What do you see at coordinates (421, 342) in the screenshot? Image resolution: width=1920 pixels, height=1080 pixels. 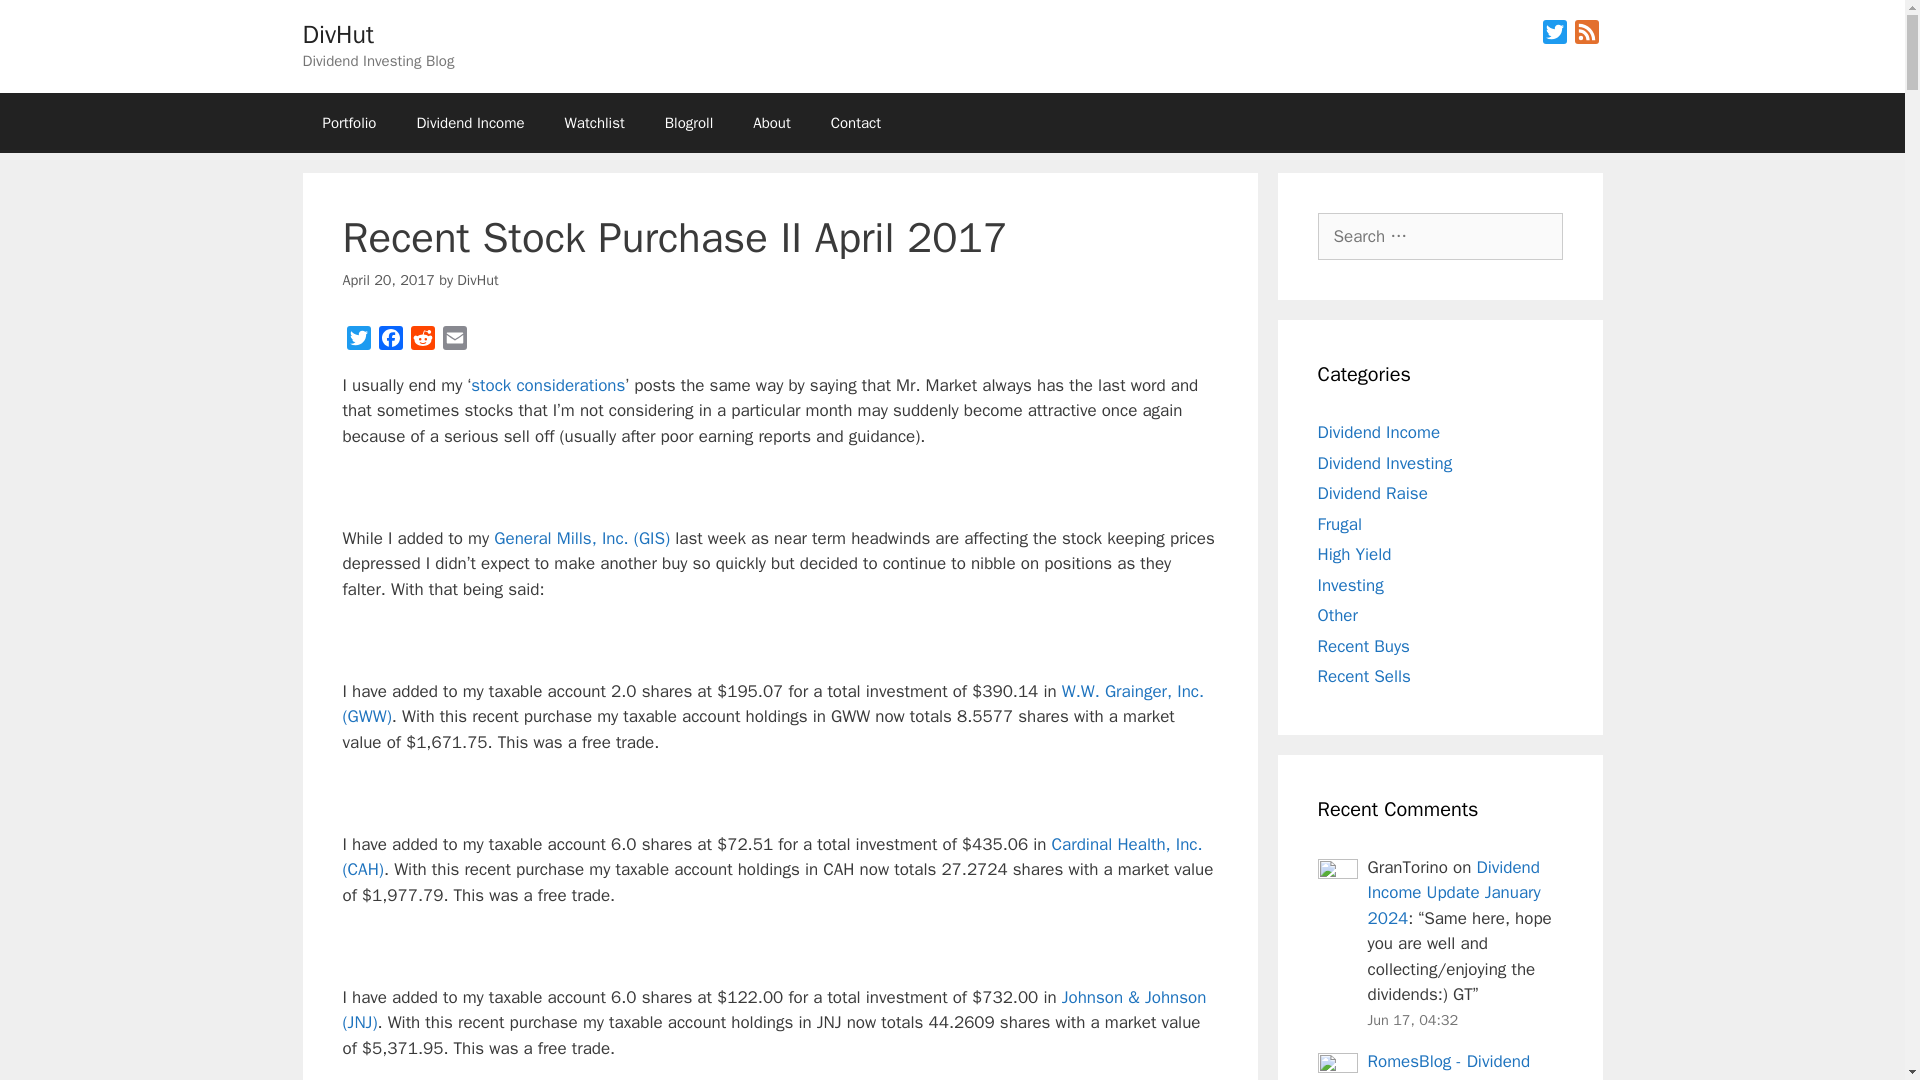 I see `Reddit` at bounding box center [421, 342].